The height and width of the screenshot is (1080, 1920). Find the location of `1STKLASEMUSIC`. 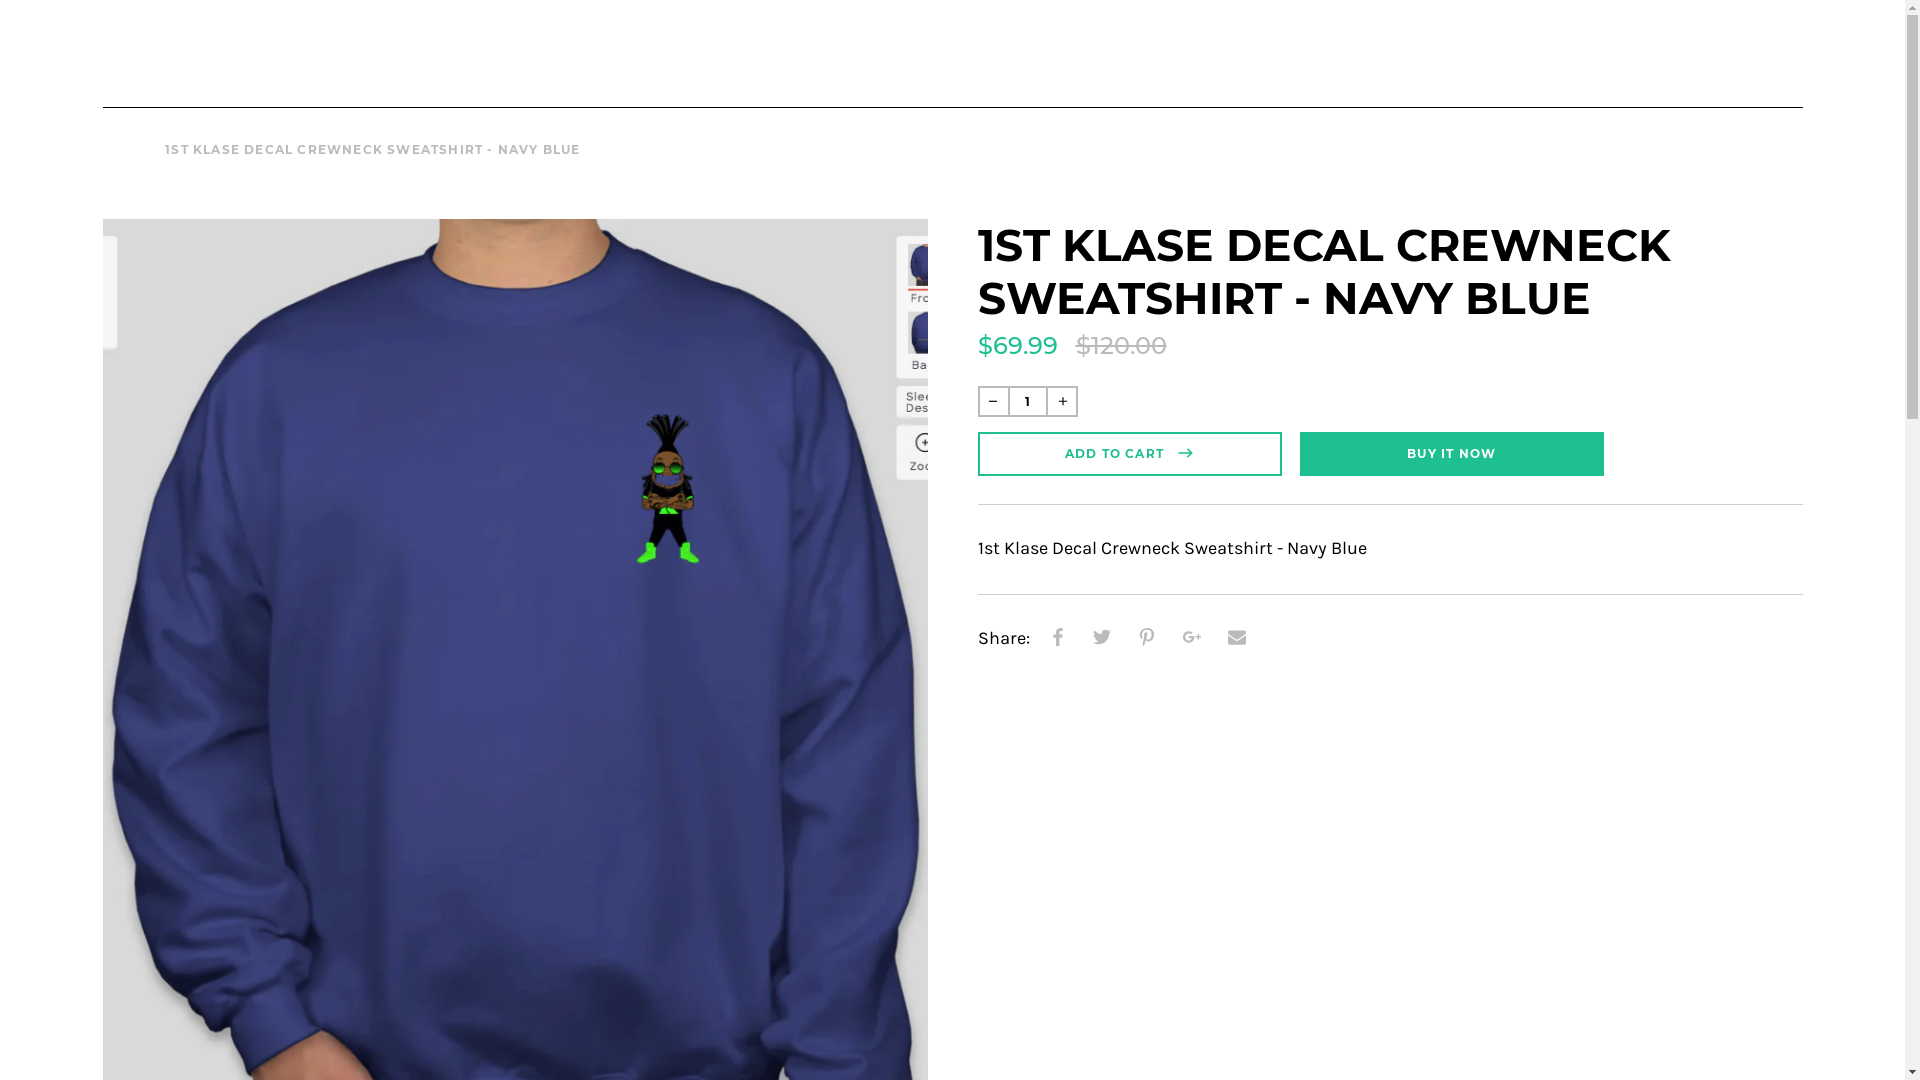

1STKLASEMUSIC is located at coordinates (952, 52).